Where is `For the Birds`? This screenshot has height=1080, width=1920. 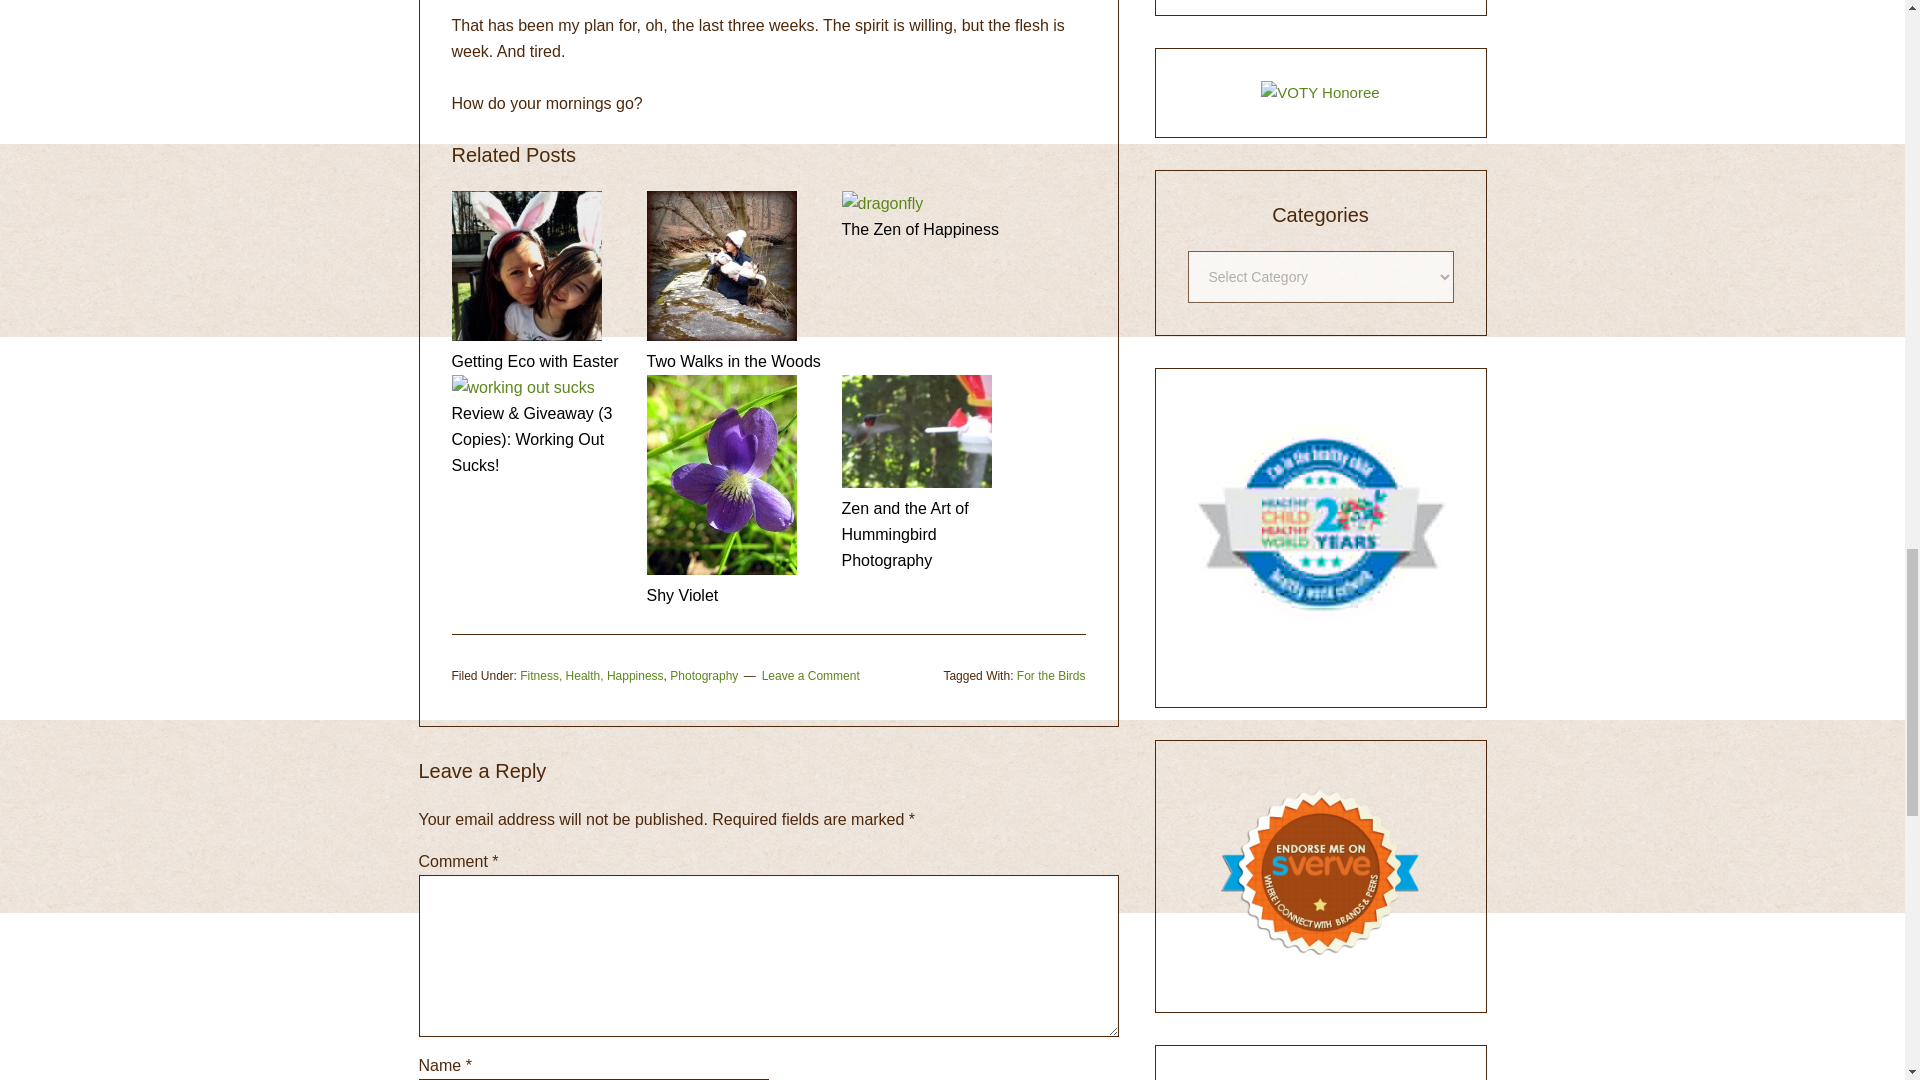 For the Birds is located at coordinates (1052, 675).